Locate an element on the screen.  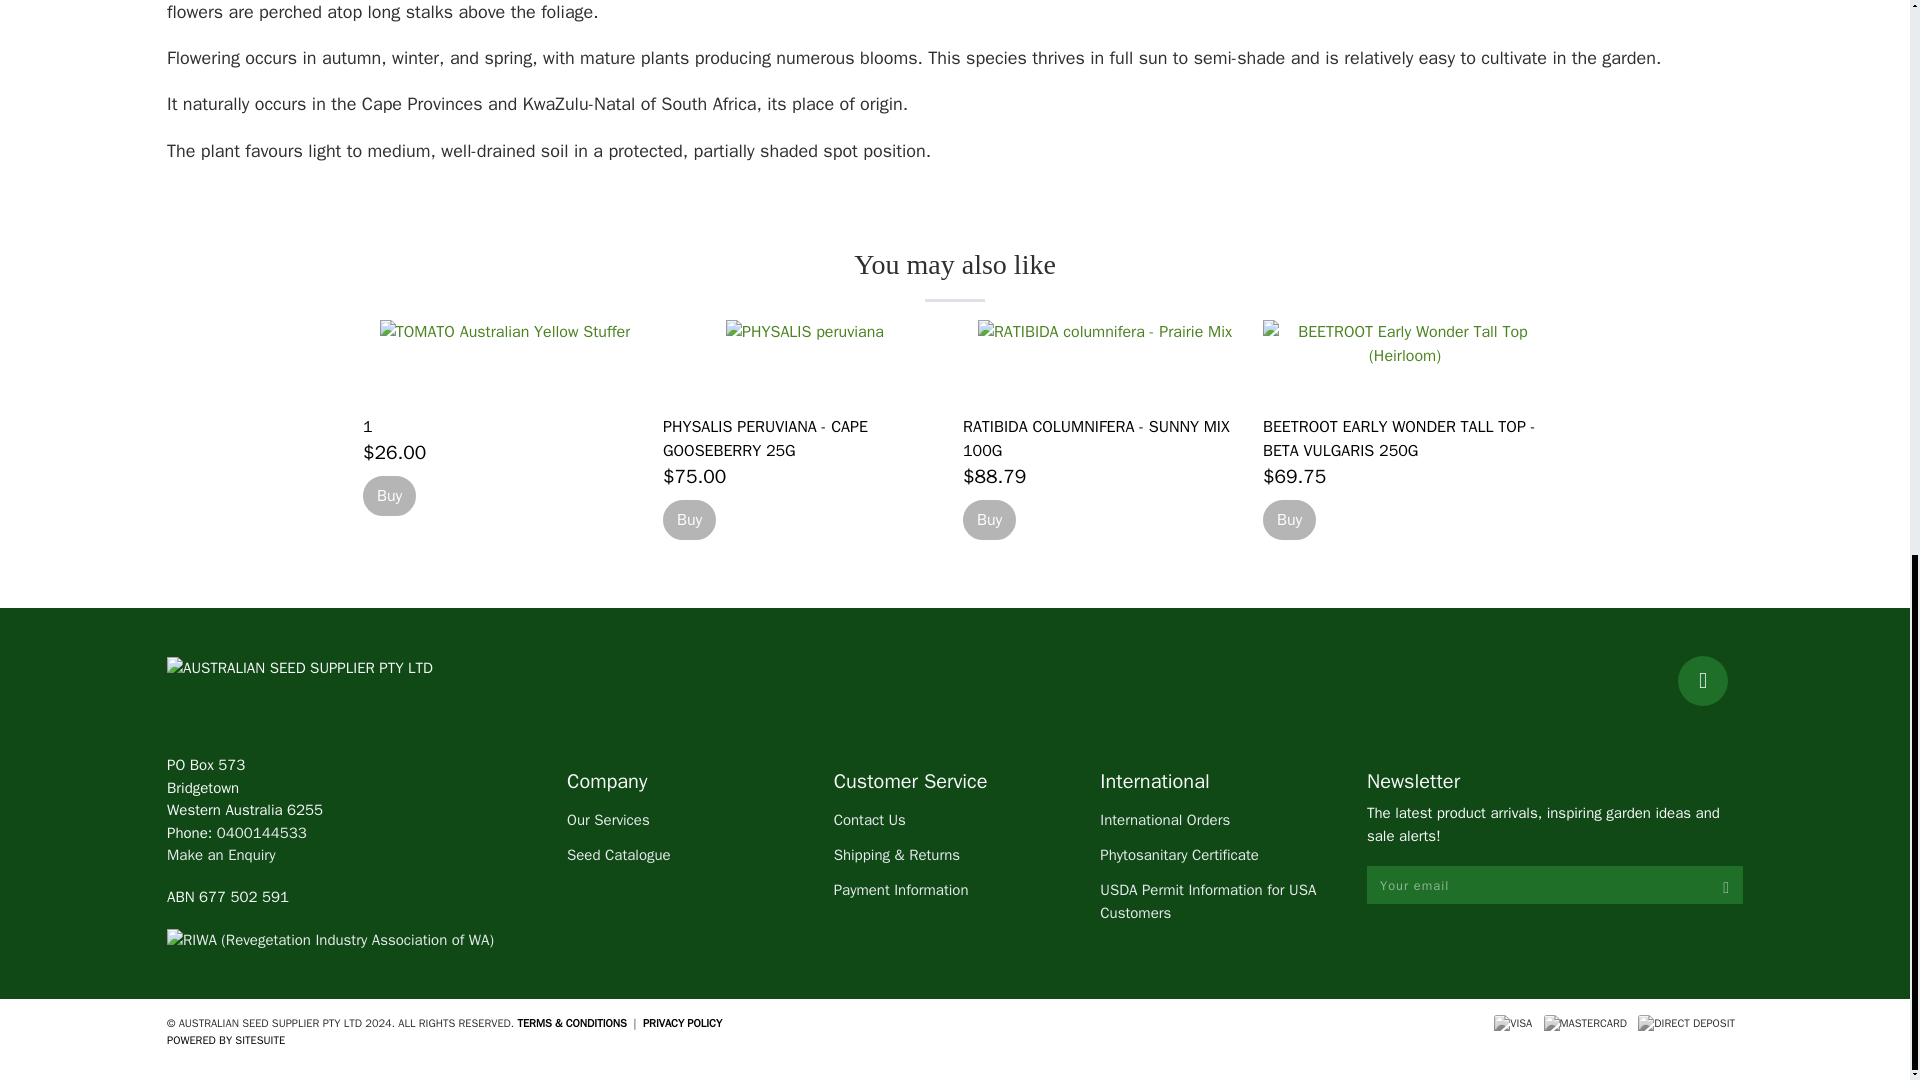
BEETROOT Early Wonder Tall Top - Beta vulgaris 250g is located at coordinates (1398, 438).